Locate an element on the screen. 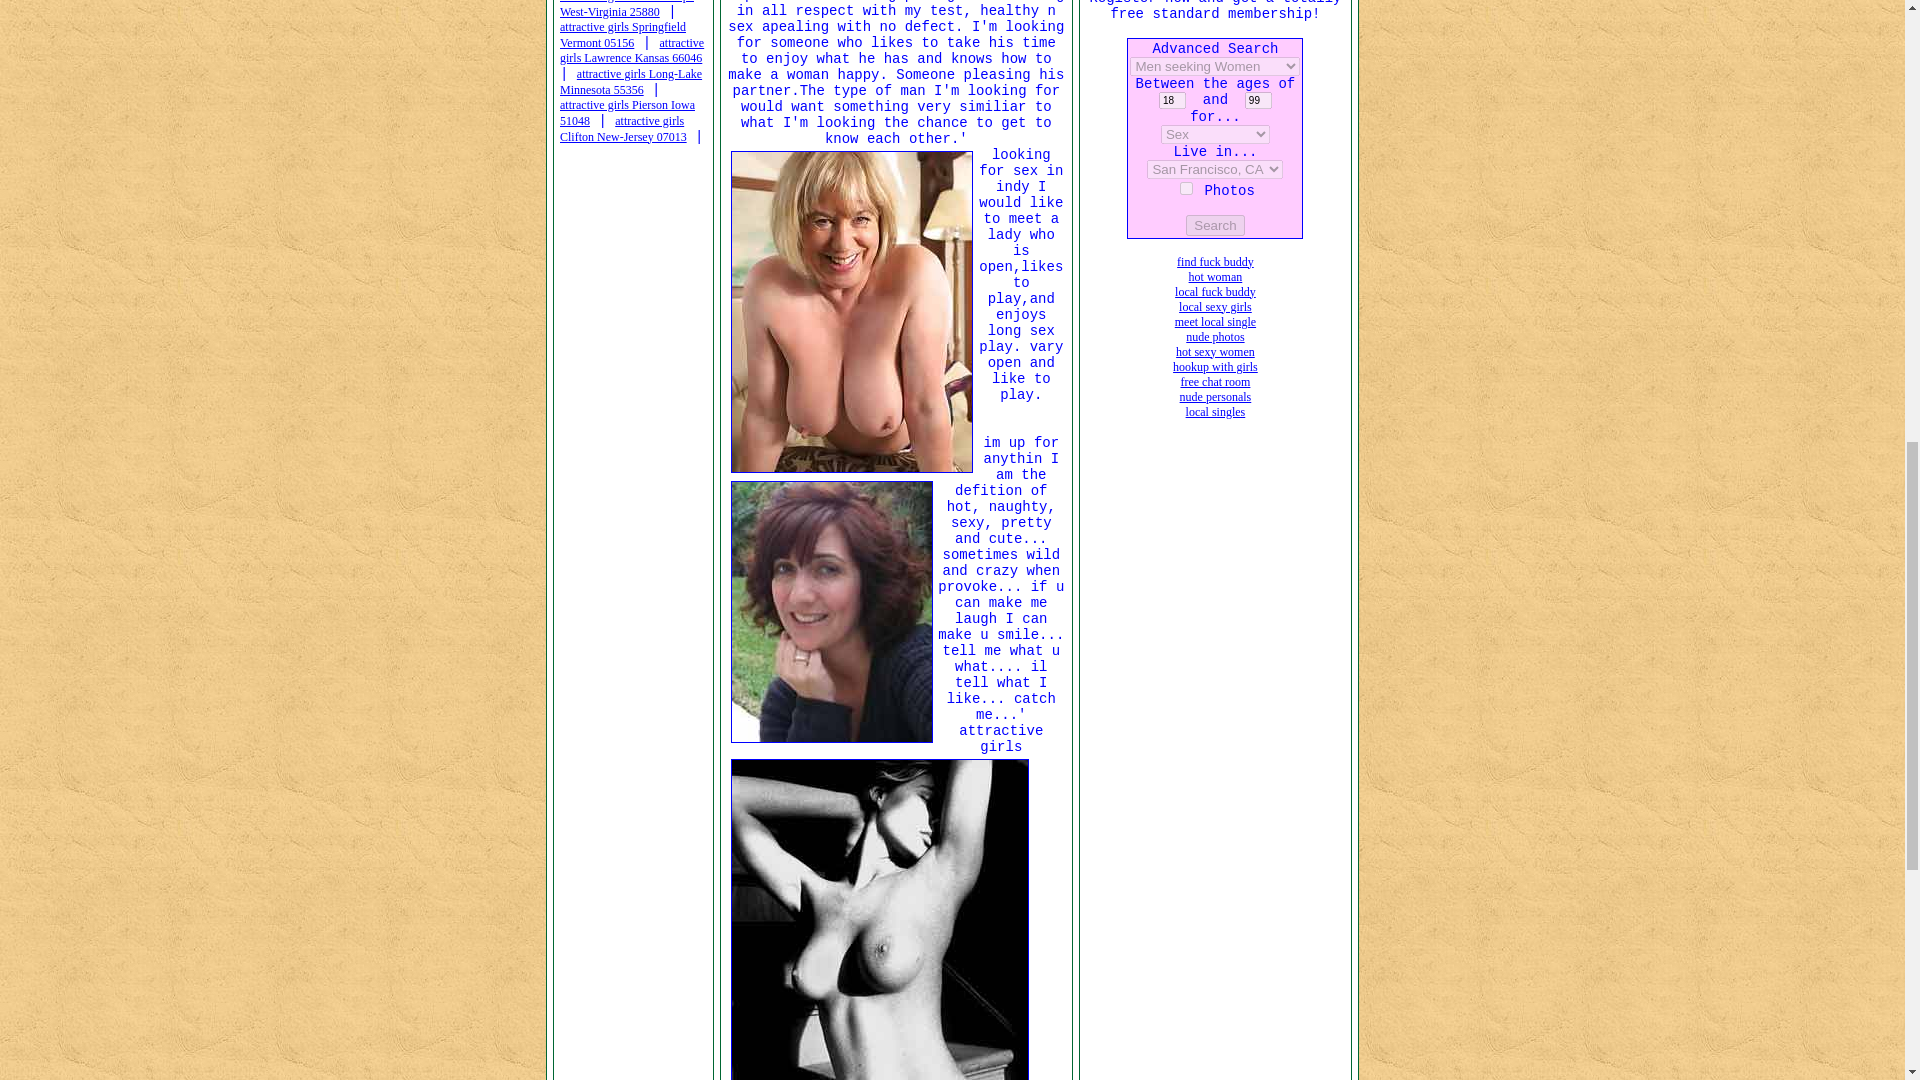 The image size is (1920, 1080). hot woman is located at coordinates (624, 128).